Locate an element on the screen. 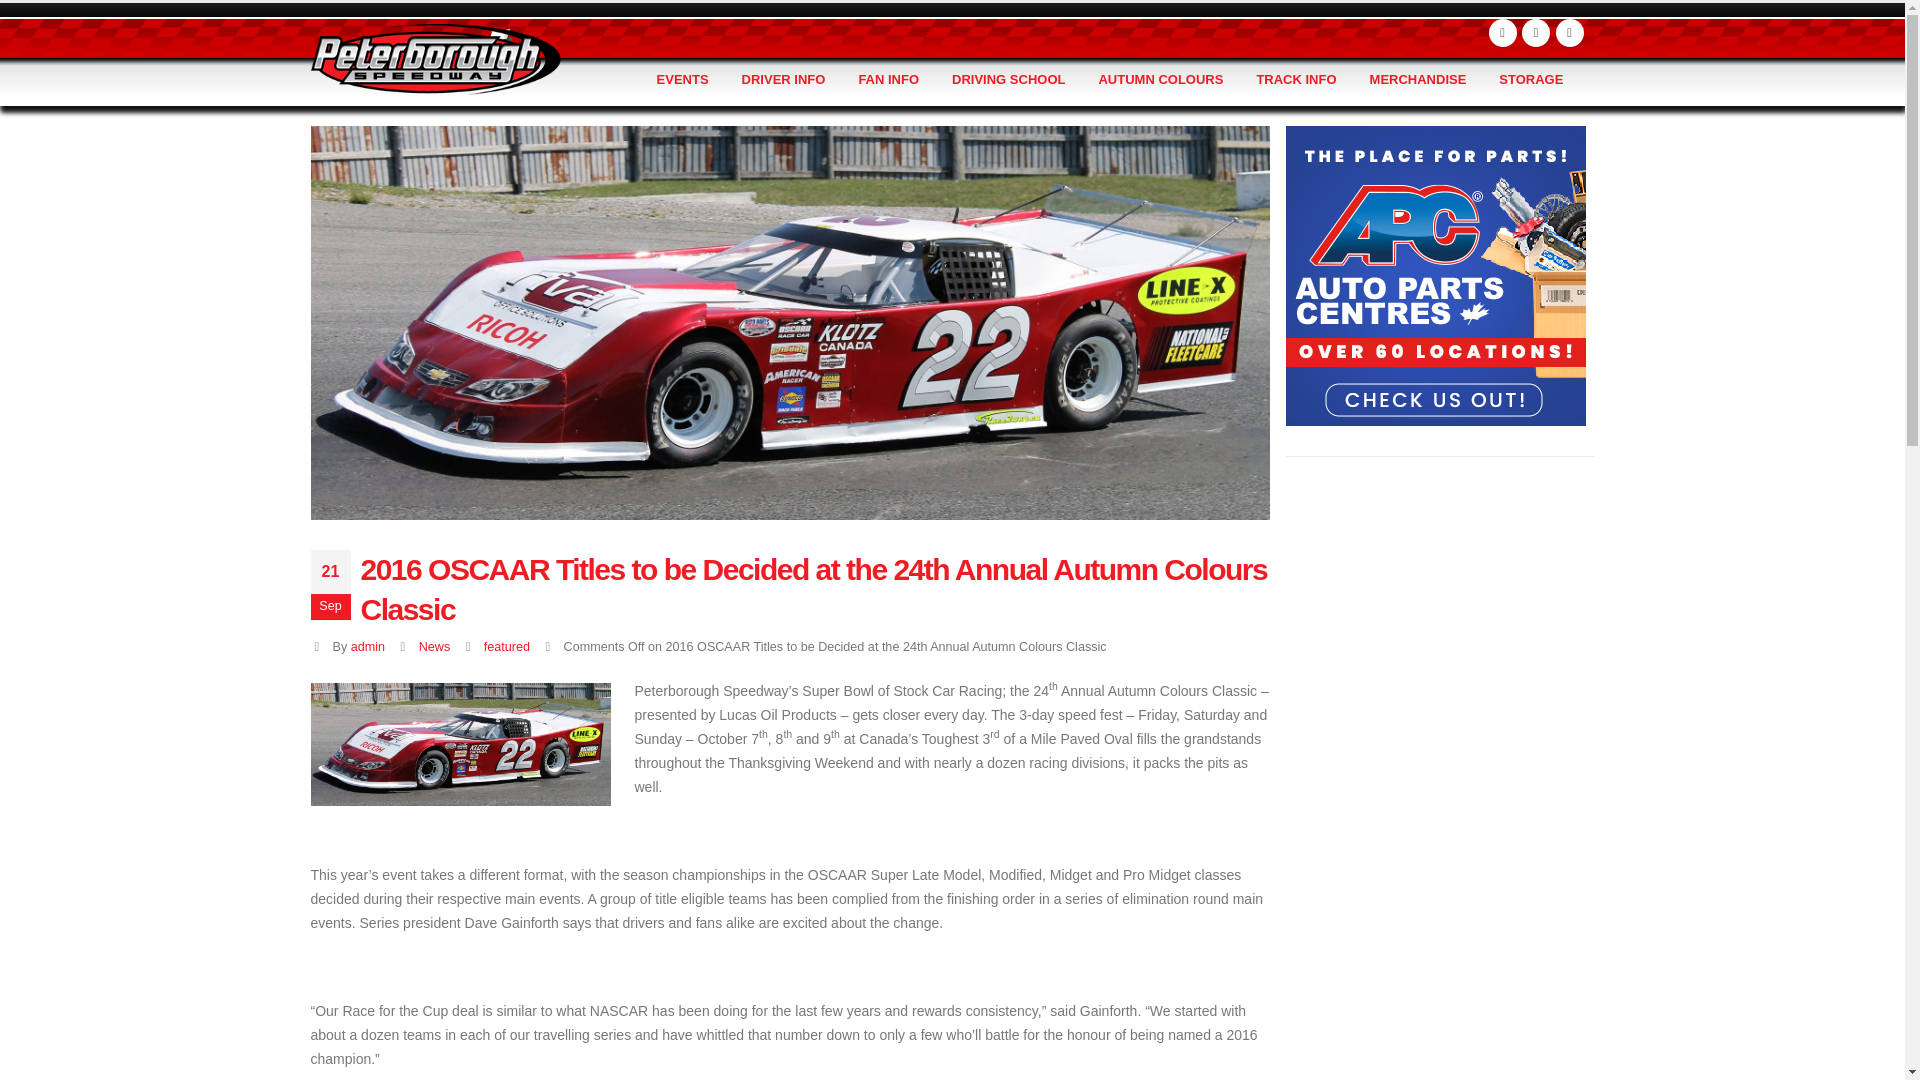  Instagram is located at coordinates (1570, 33).